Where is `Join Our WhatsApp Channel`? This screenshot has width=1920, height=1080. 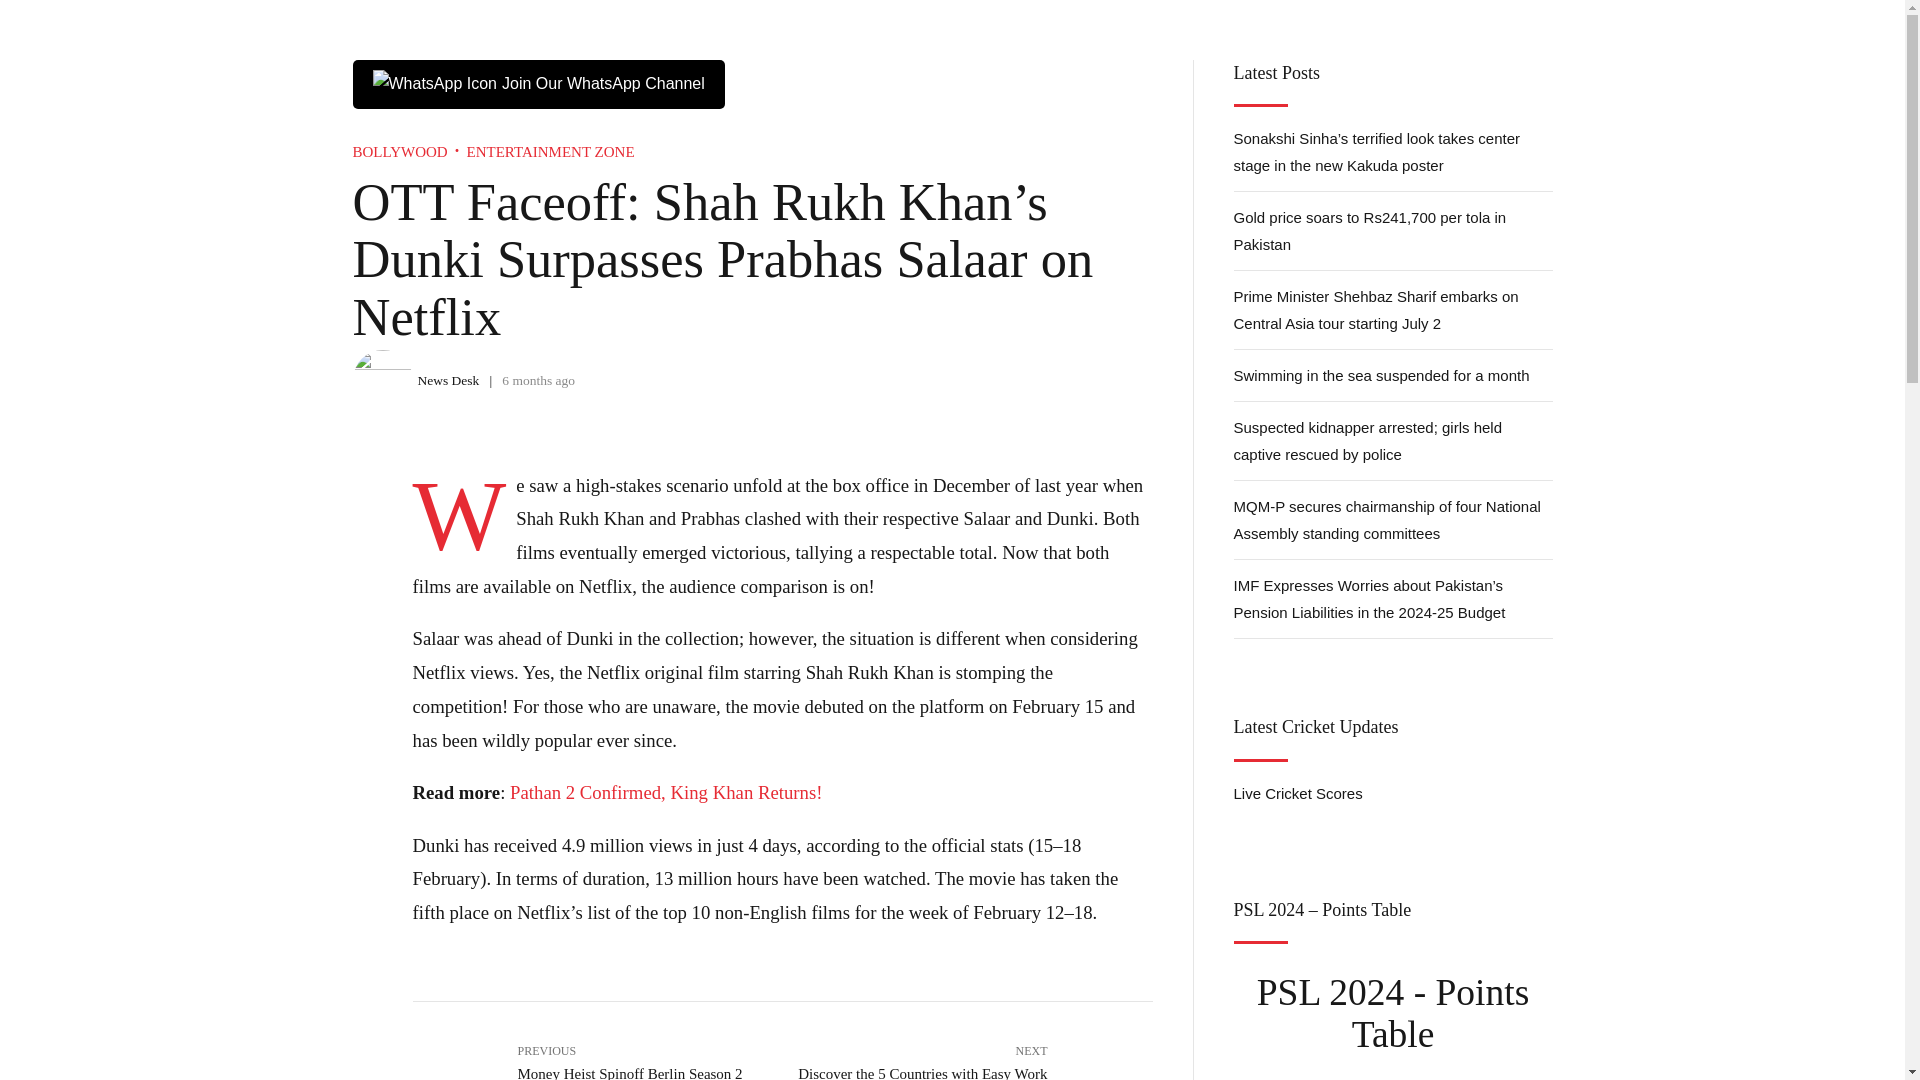
Join Our WhatsApp Channel is located at coordinates (537, 84).